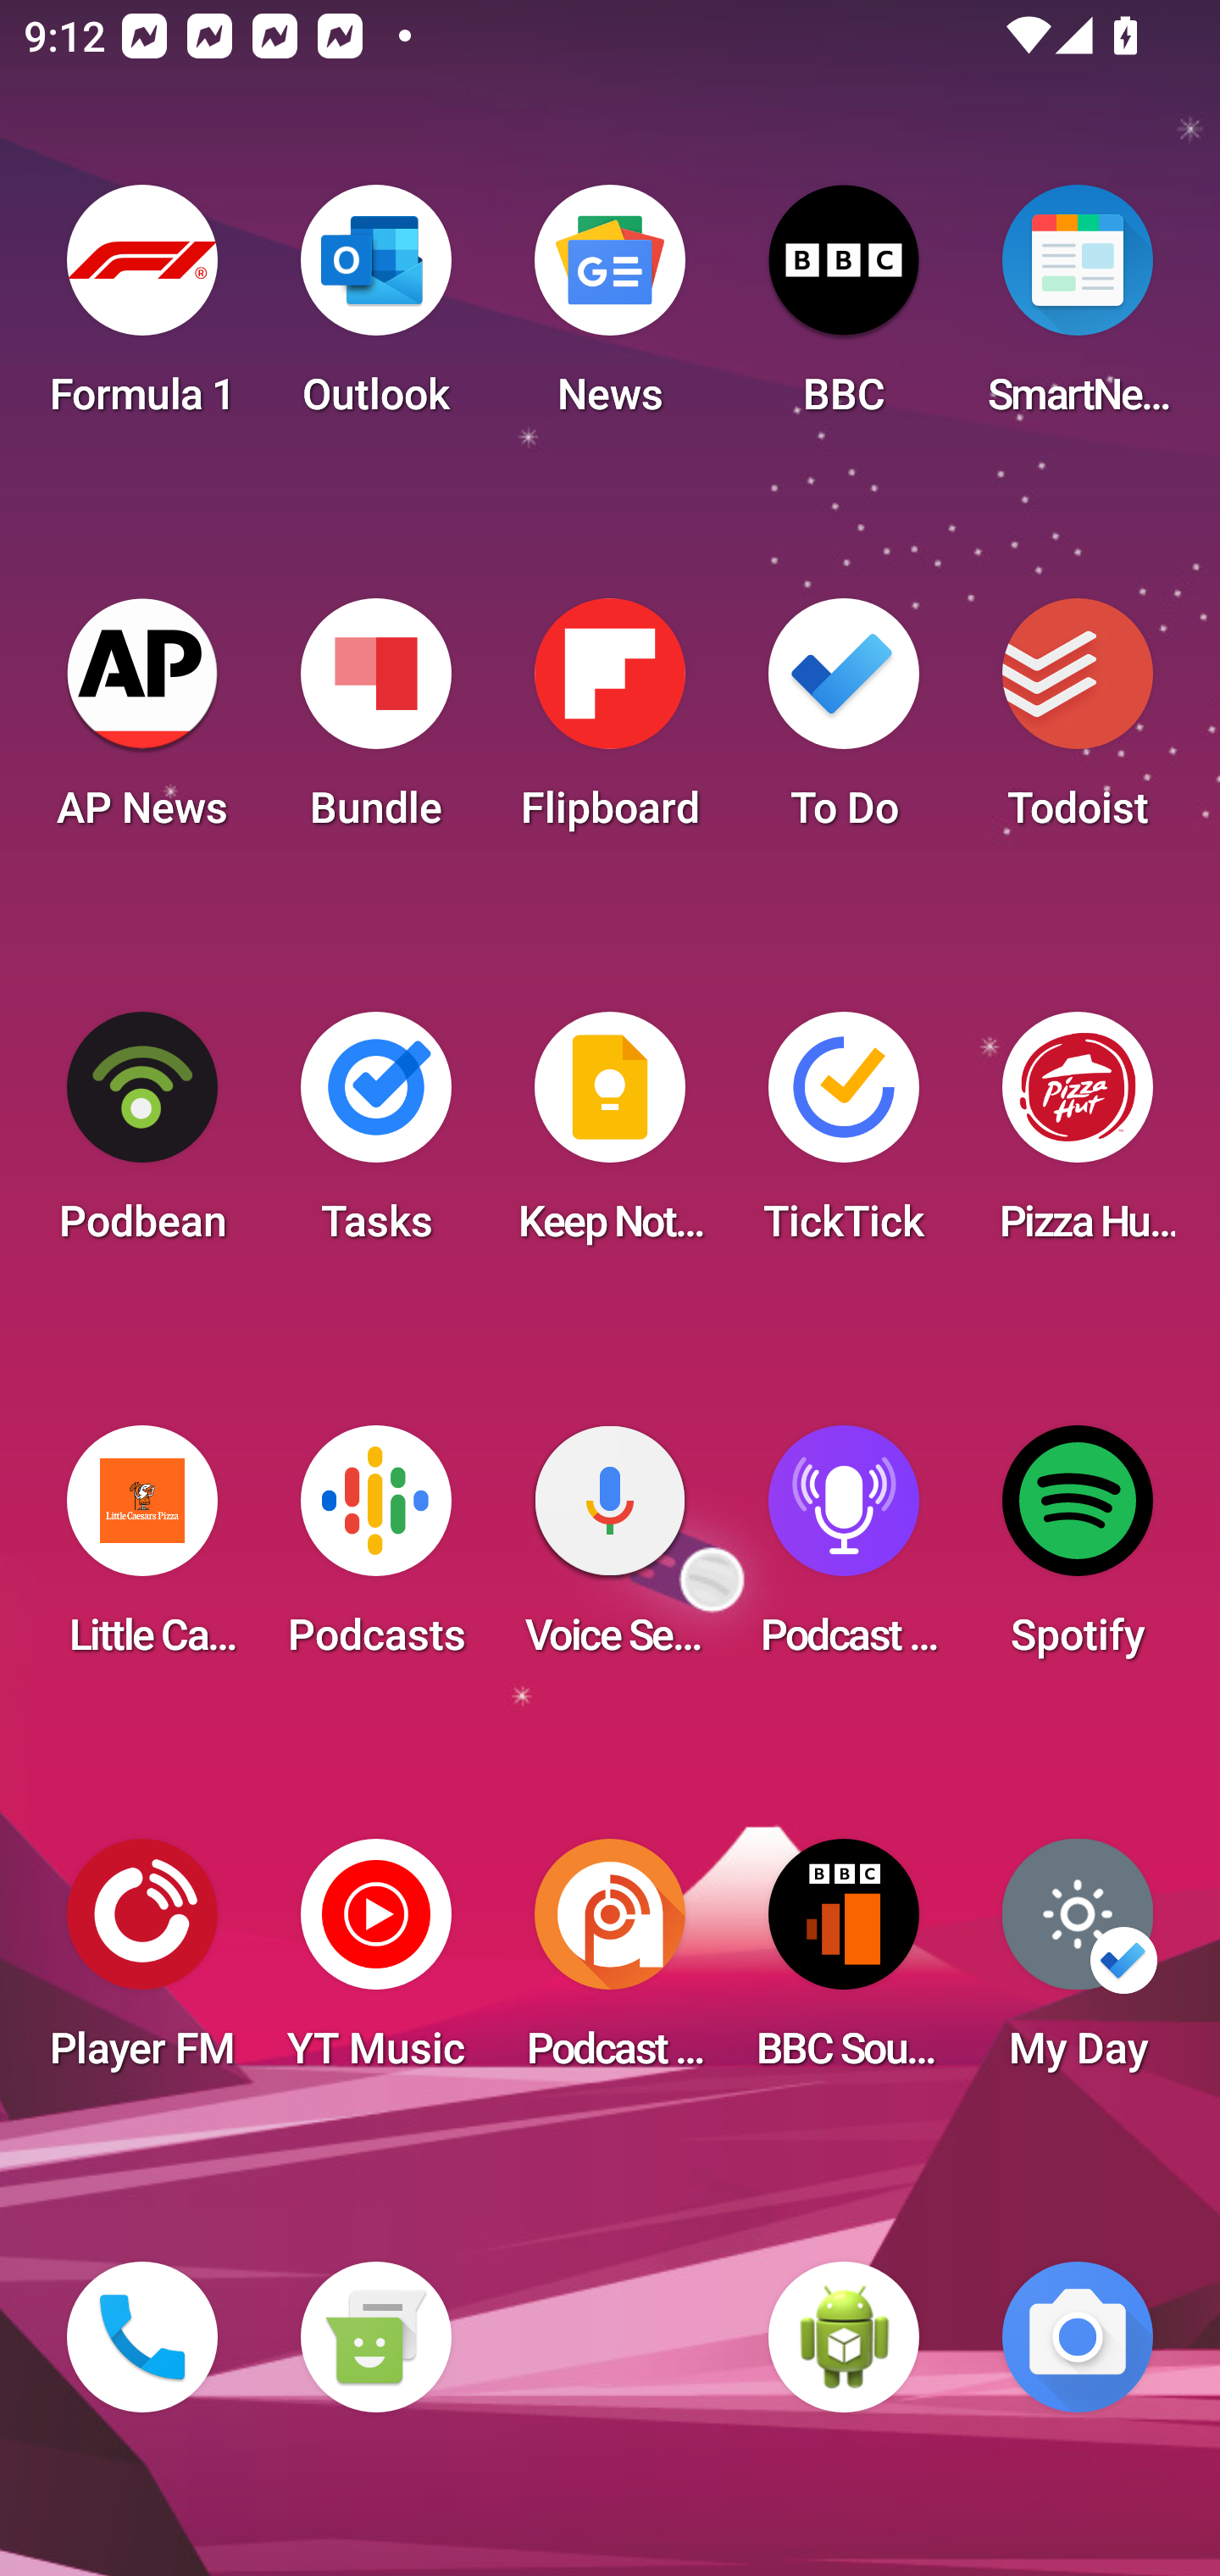  Describe the element at coordinates (844, 310) in the screenshot. I see `BBC` at that location.